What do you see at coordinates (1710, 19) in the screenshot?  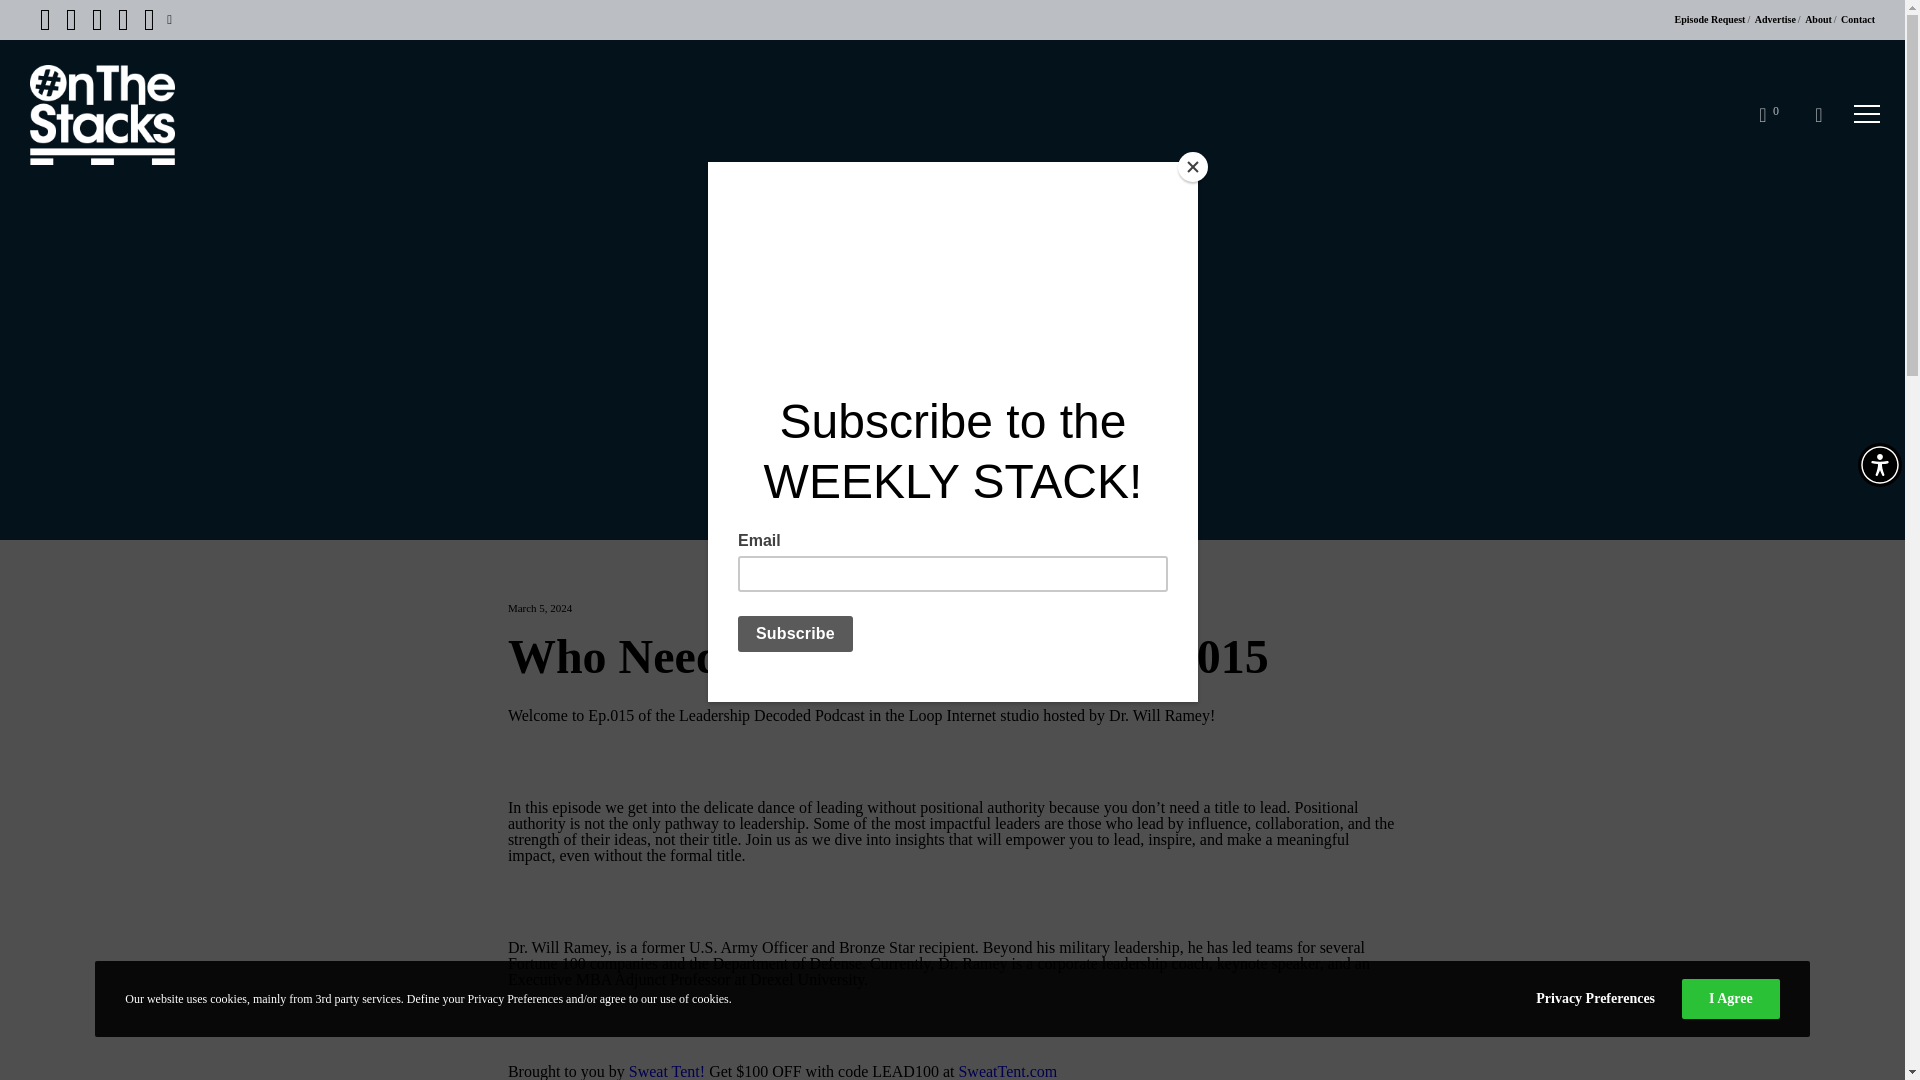 I see `Episode Request` at bounding box center [1710, 19].